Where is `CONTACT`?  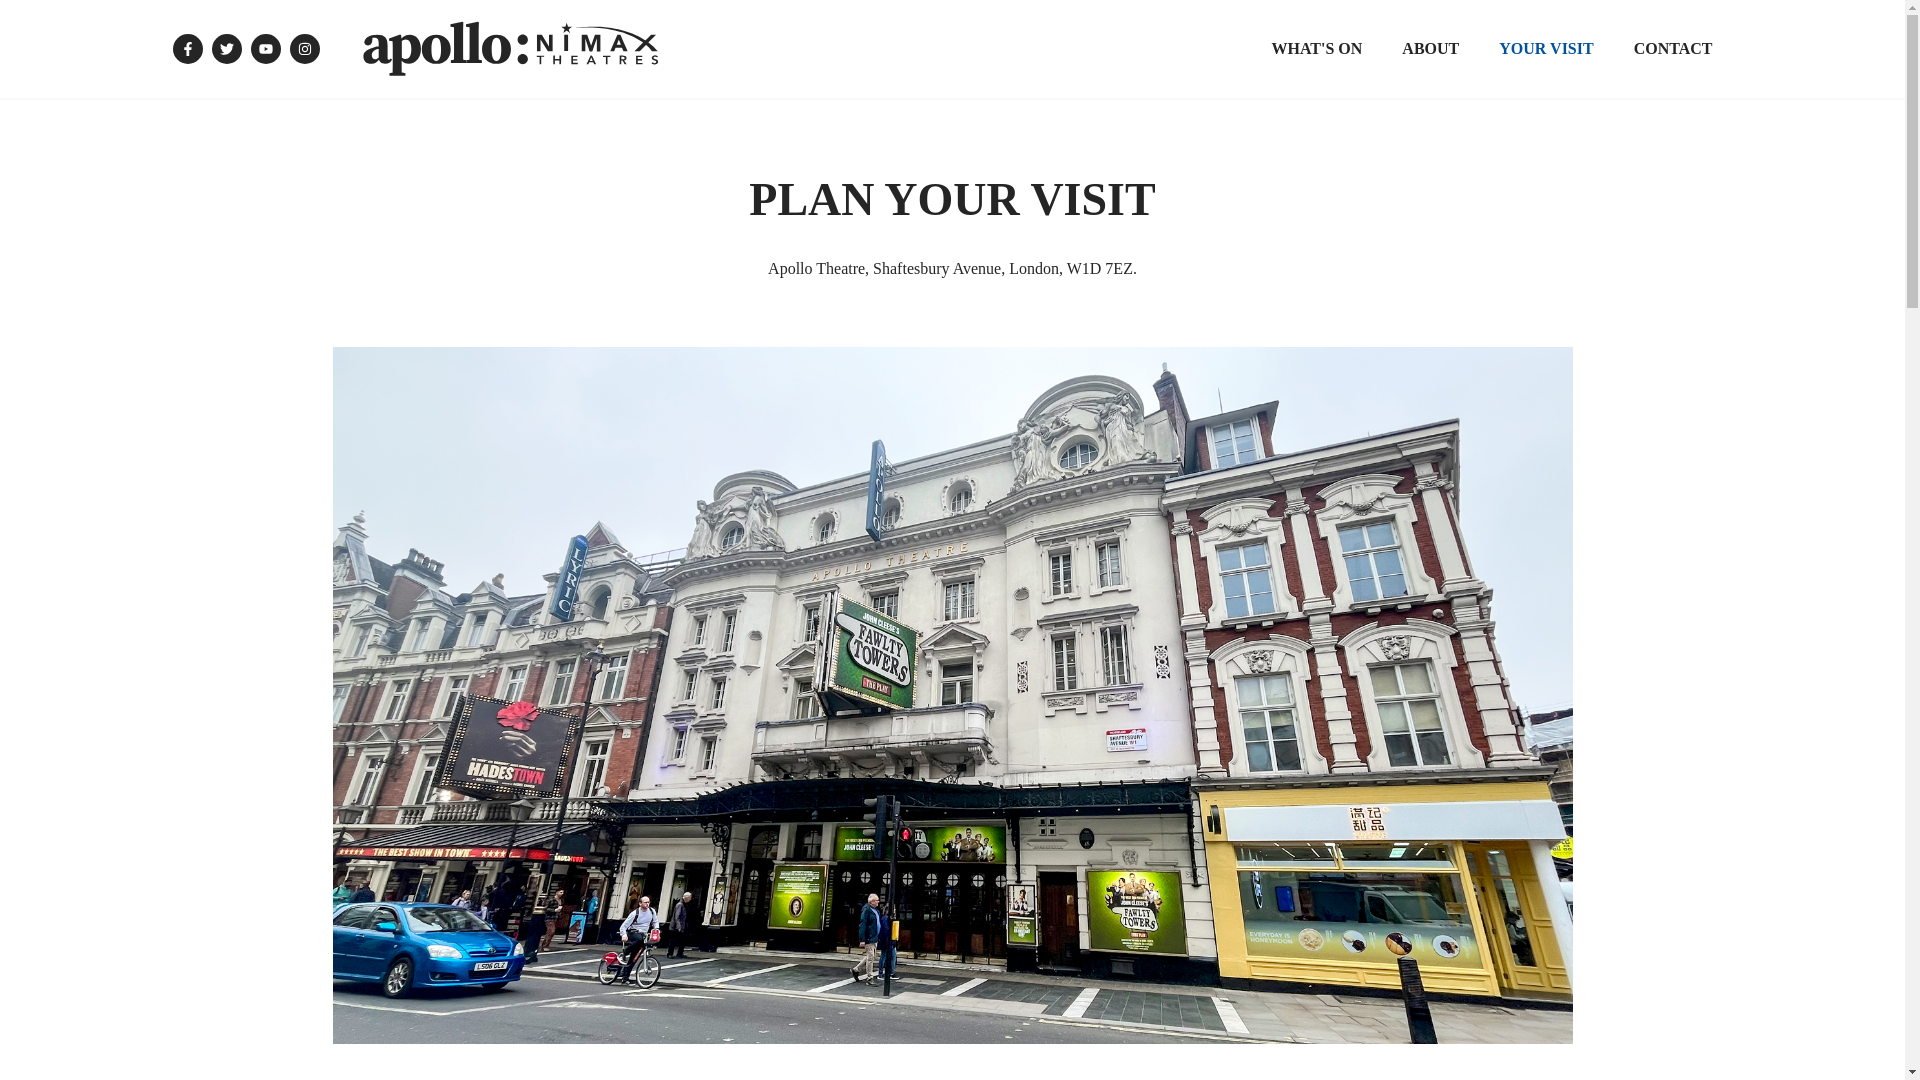
CONTACT is located at coordinates (1674, 48).